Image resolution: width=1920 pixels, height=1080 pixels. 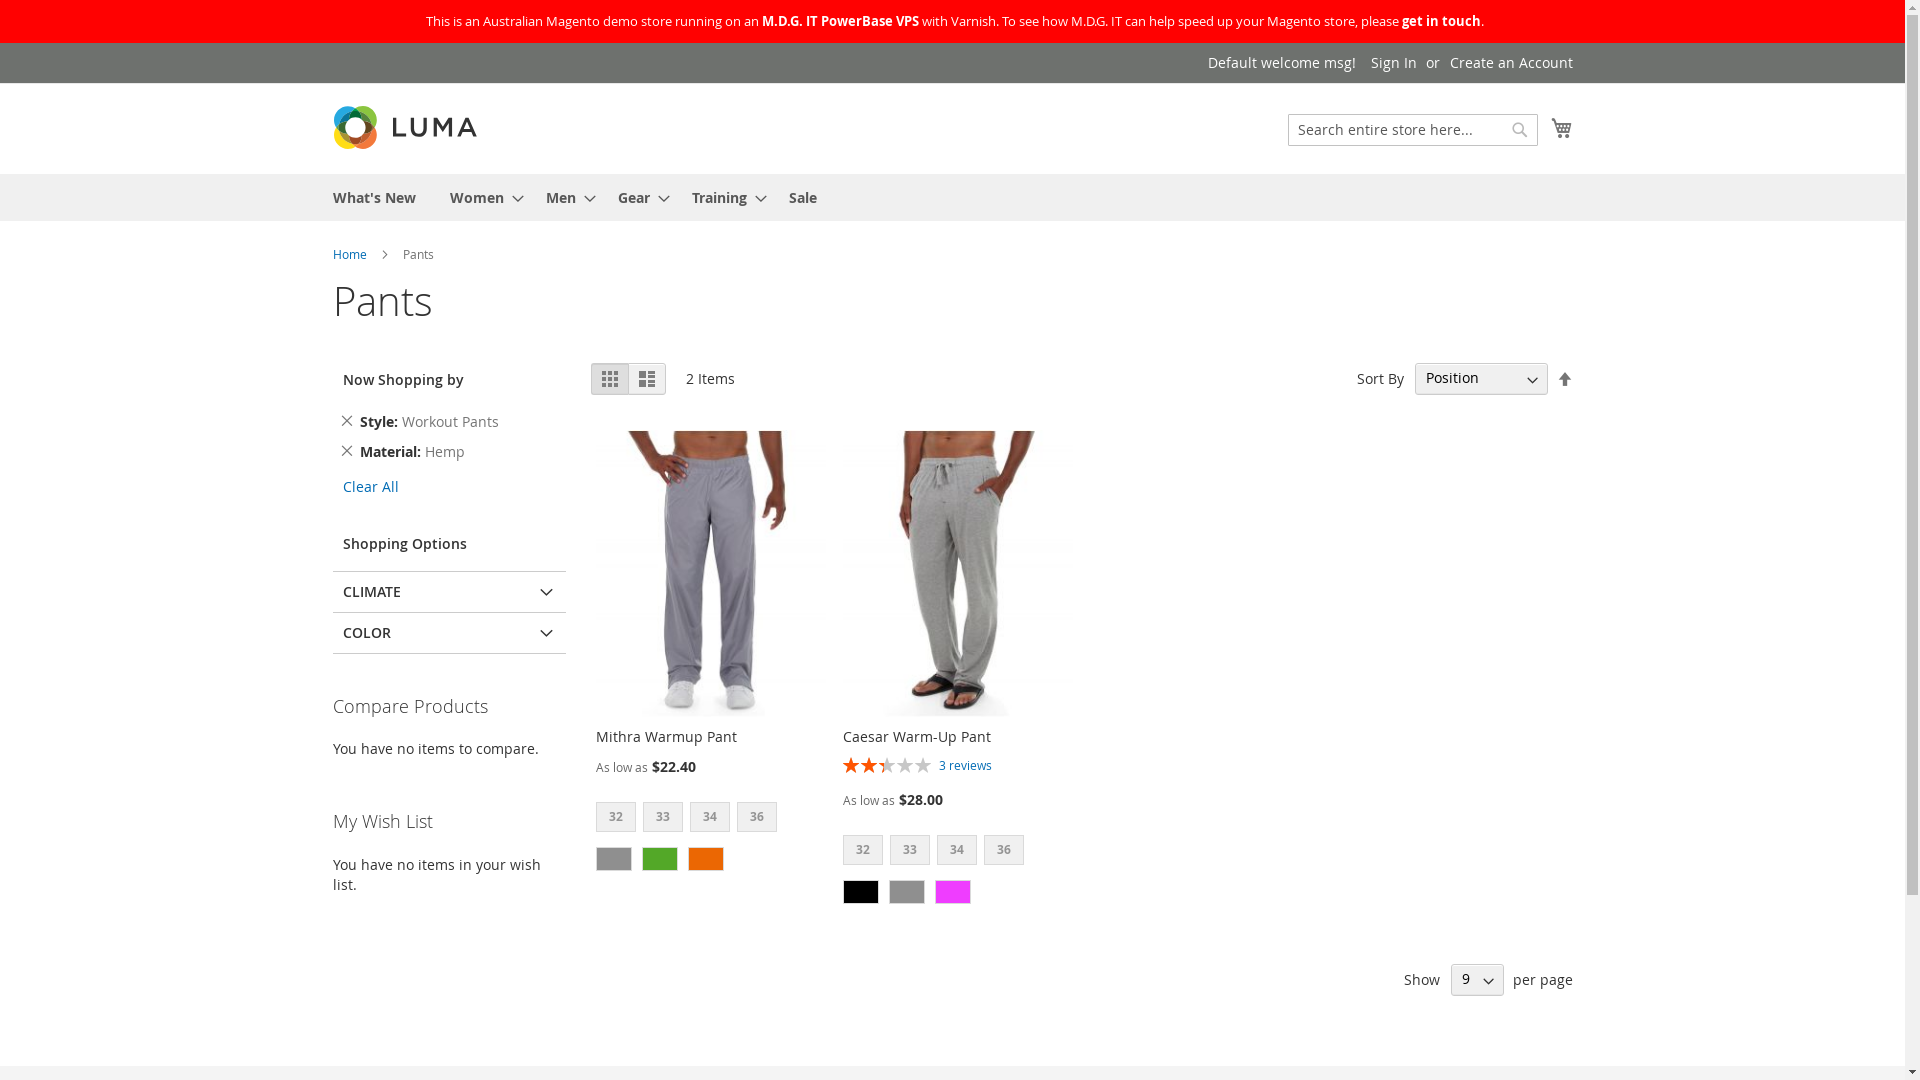 I want to click on Remove This Item, so click(x=346, y=451).